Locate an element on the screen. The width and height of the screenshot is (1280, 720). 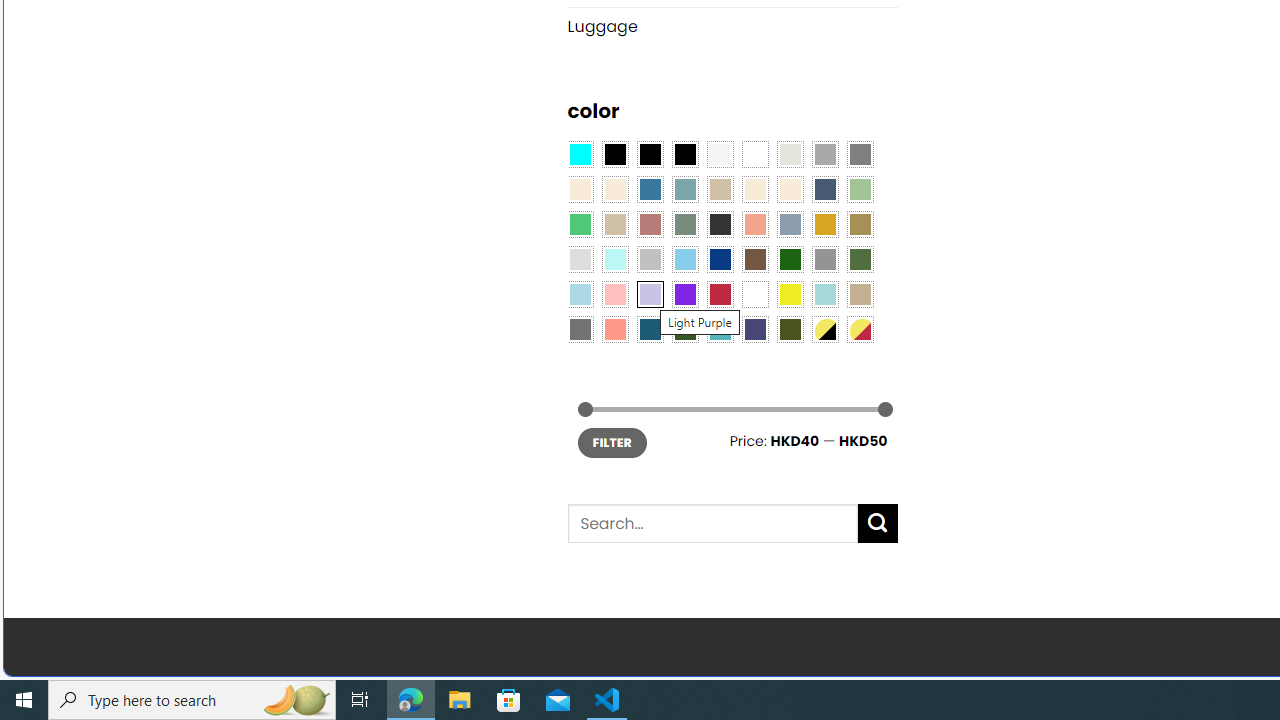
Blue Sage is located at coordinates (684, 190).